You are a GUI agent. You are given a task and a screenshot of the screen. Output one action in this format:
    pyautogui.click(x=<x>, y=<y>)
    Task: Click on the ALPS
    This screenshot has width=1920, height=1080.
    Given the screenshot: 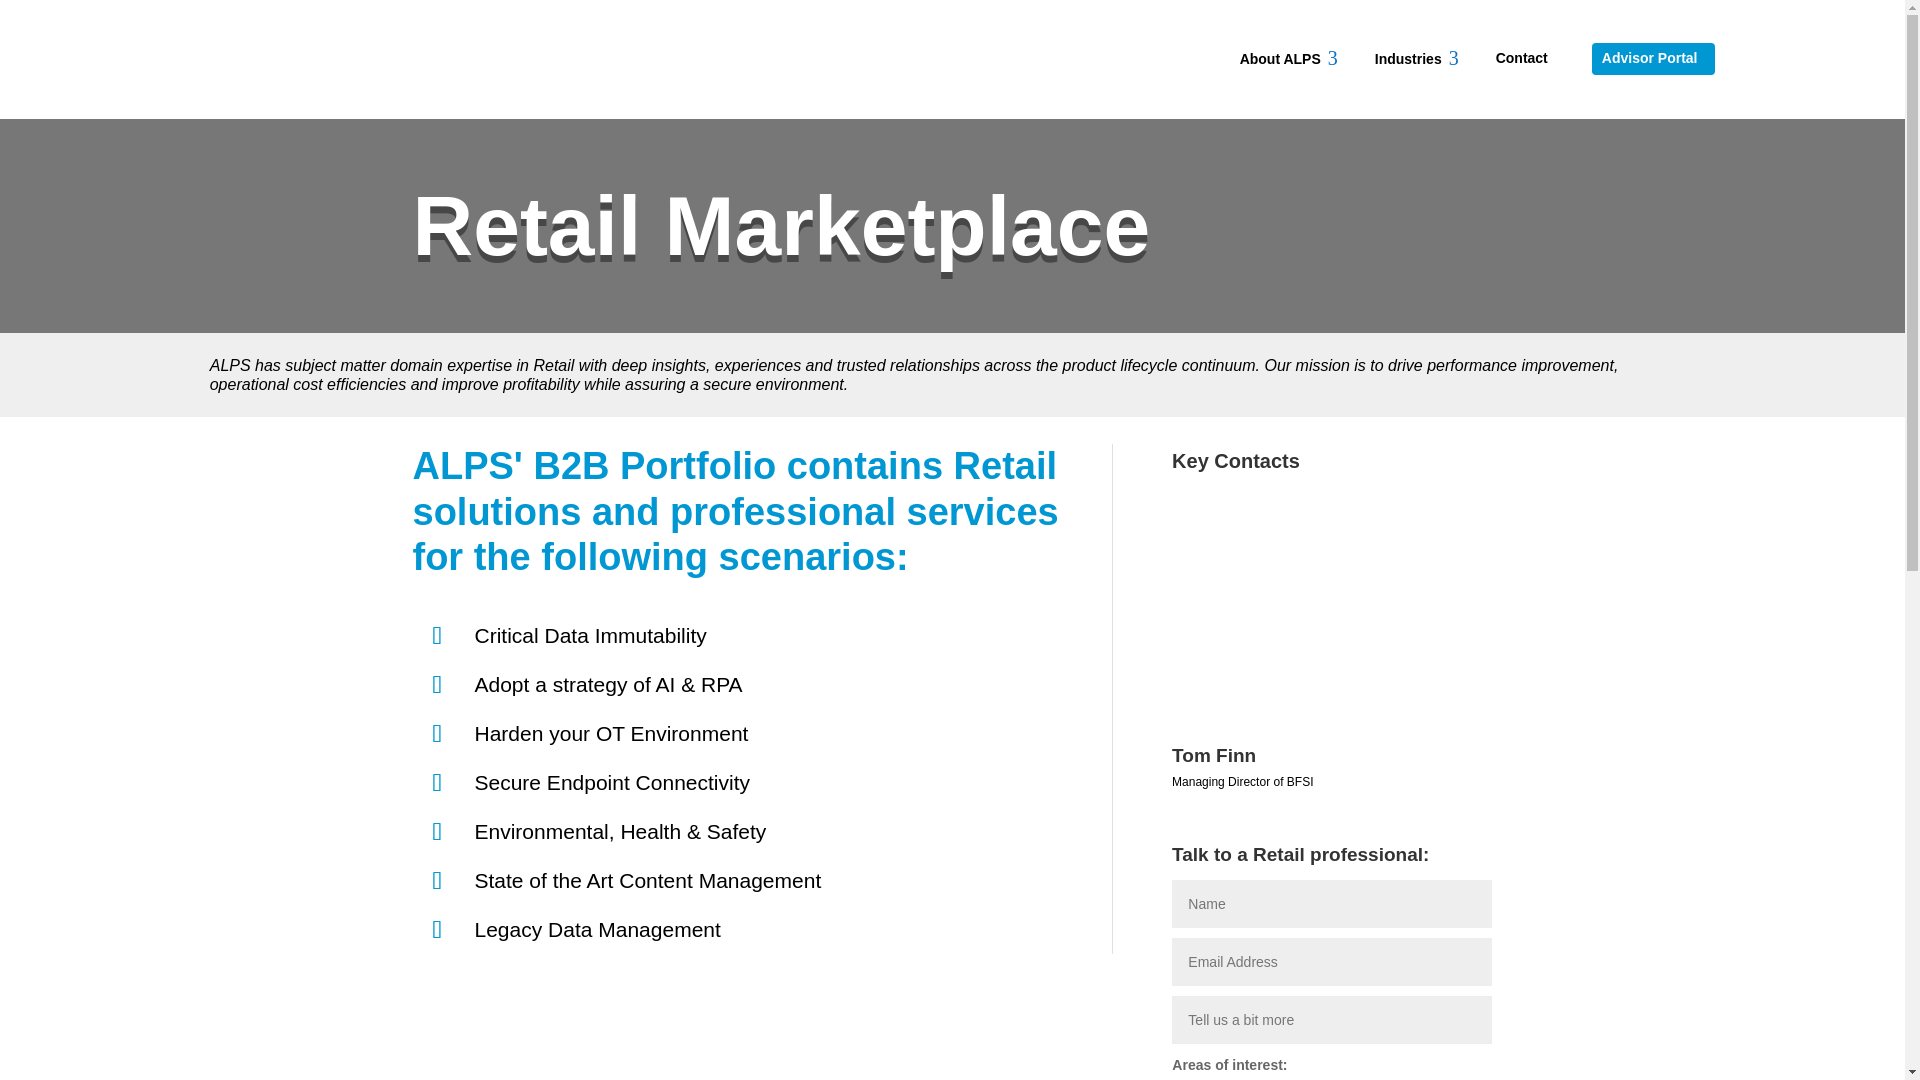 What is the action you would take?
    pyautogui.click(x=261, y=56)
    